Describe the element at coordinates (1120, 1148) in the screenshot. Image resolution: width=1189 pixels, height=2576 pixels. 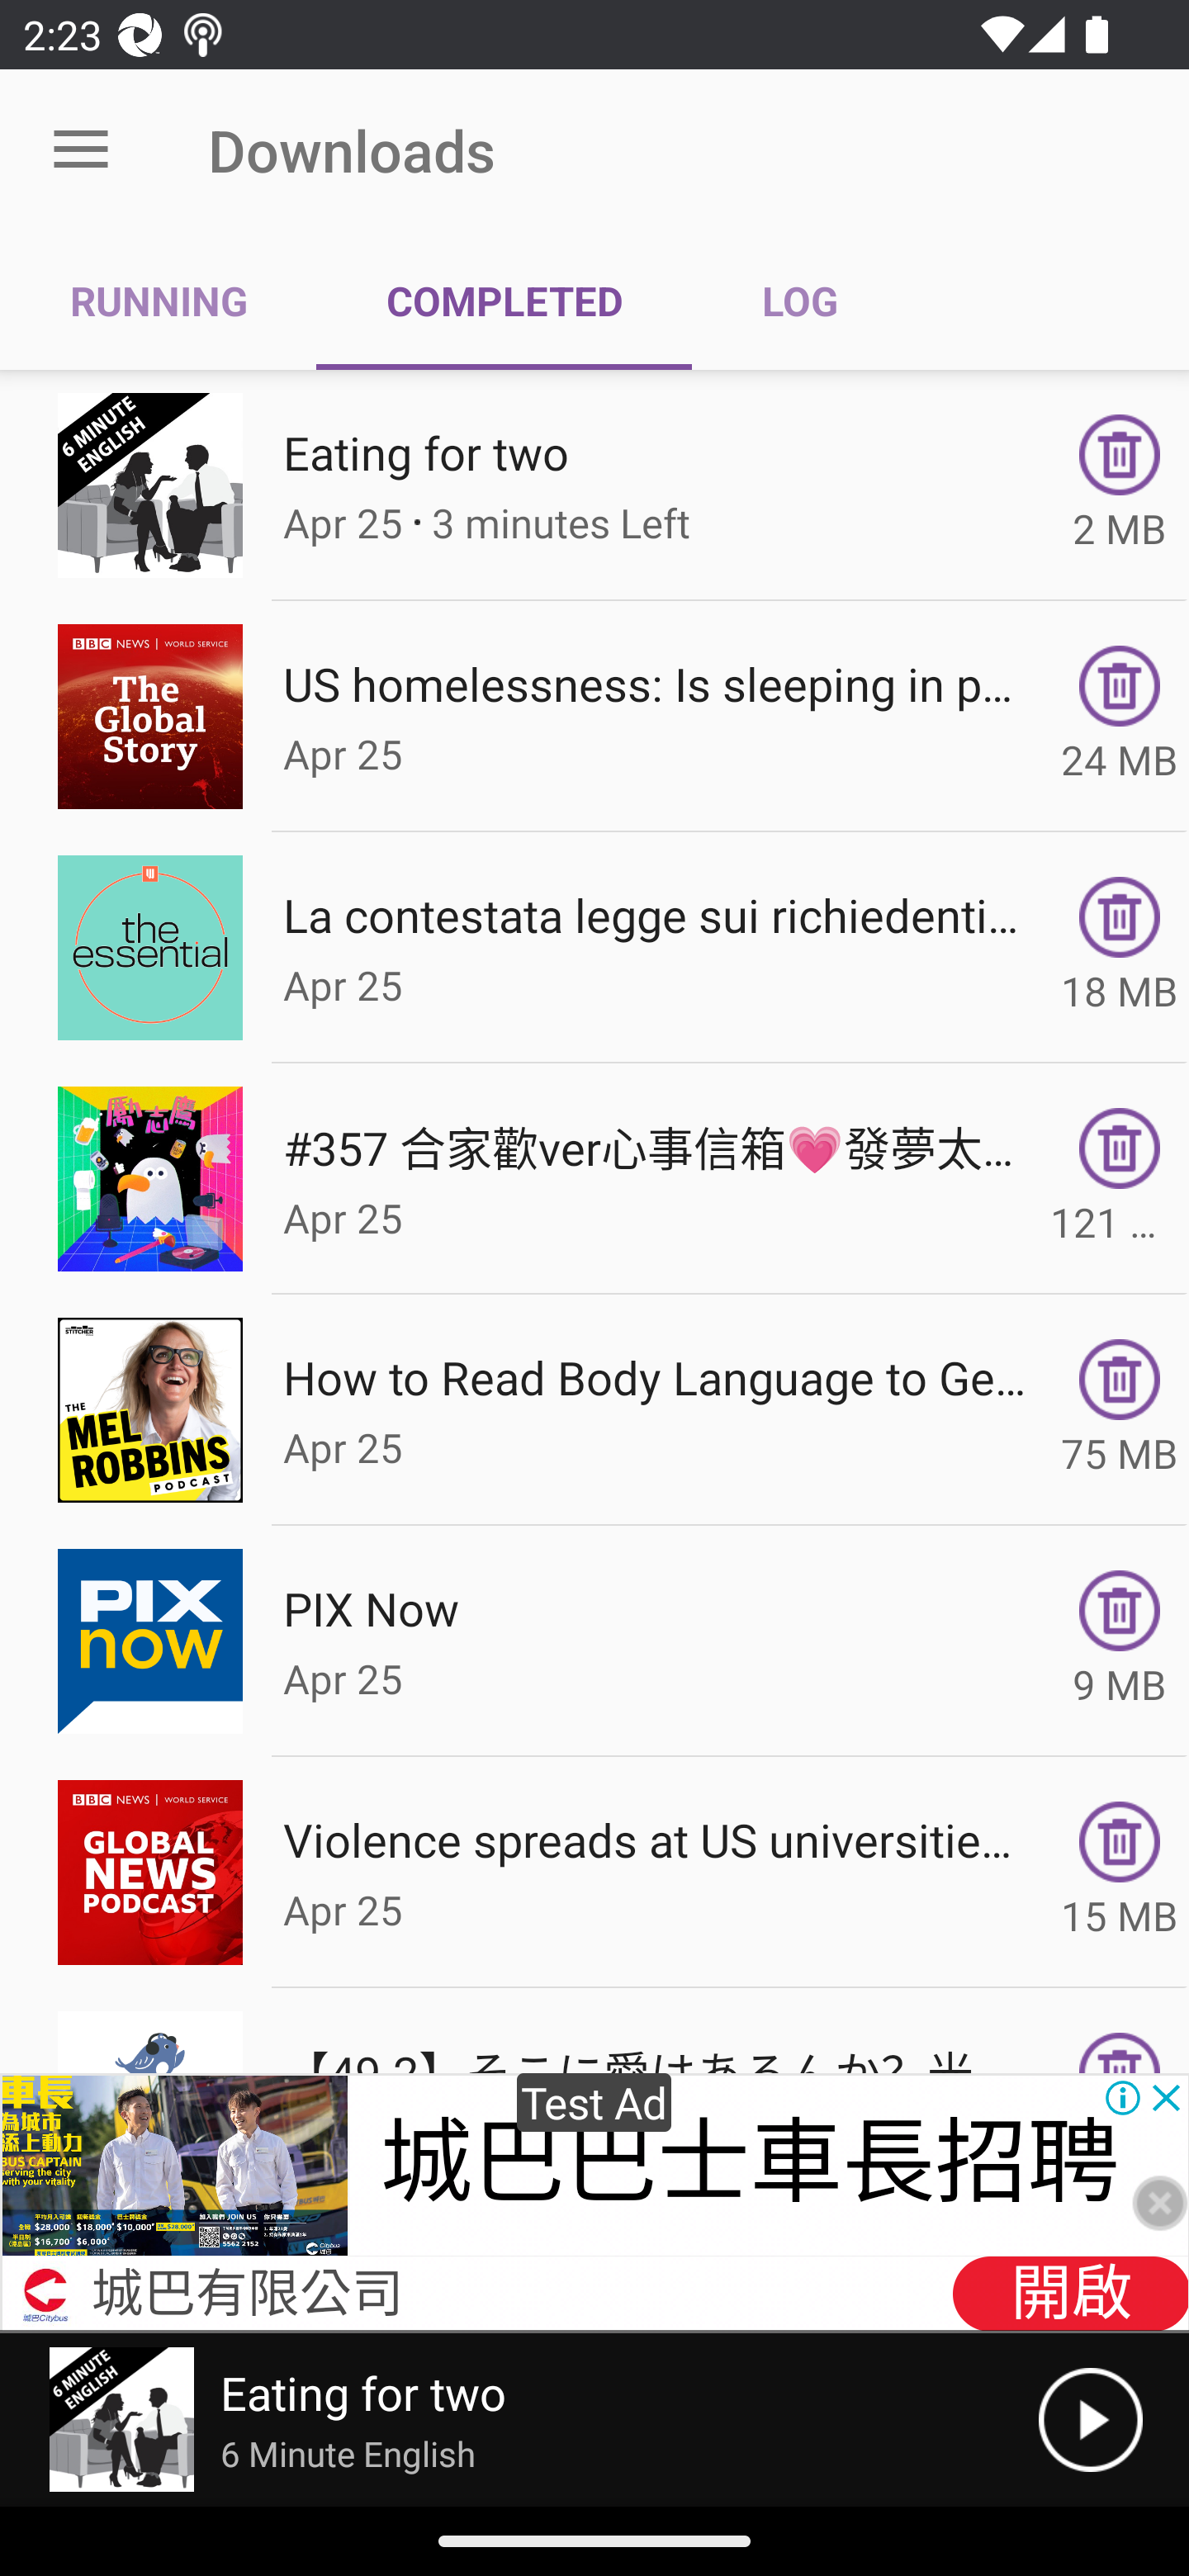
I see `Remove Episode` at that location.